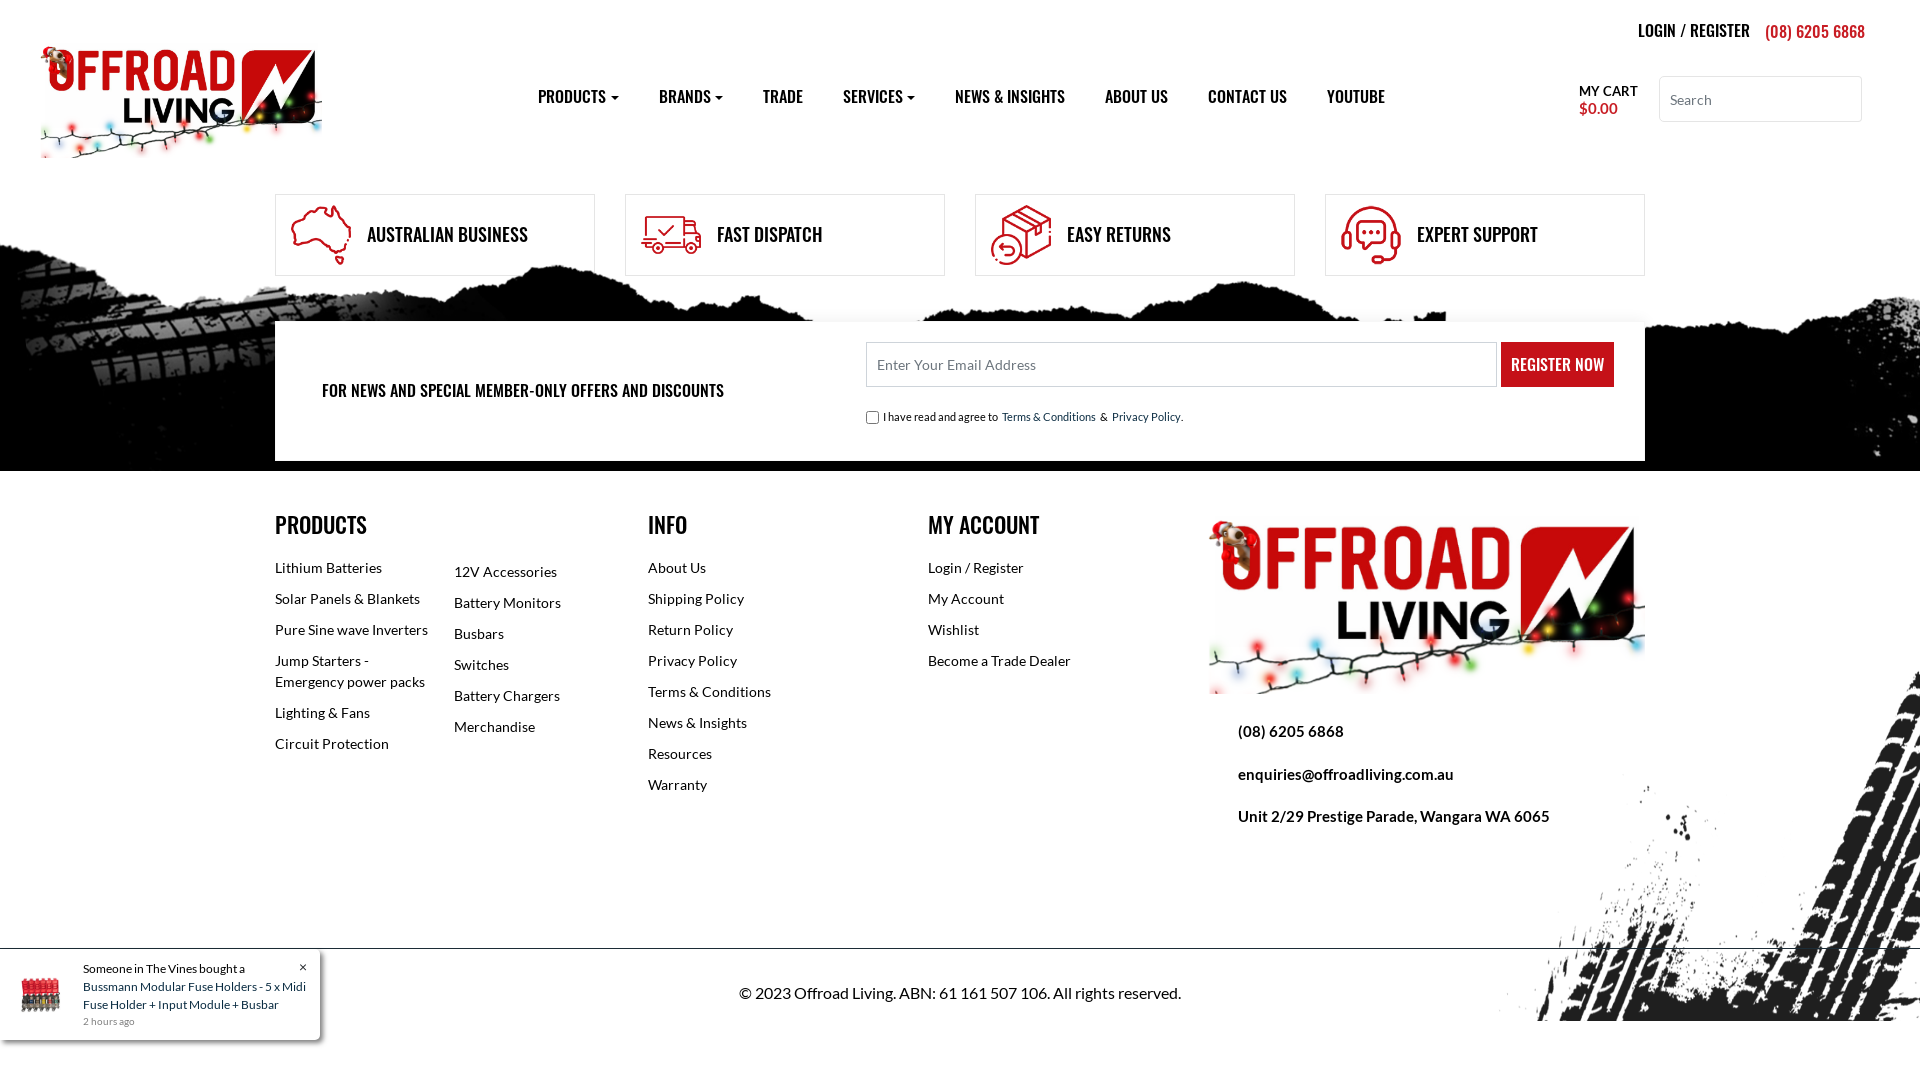 This screenshot has height=1080, width=1920. What do you see at coordinates (181, 98) in the screenshot?
I see `Offroad Living` at bounding box center [181, 98].